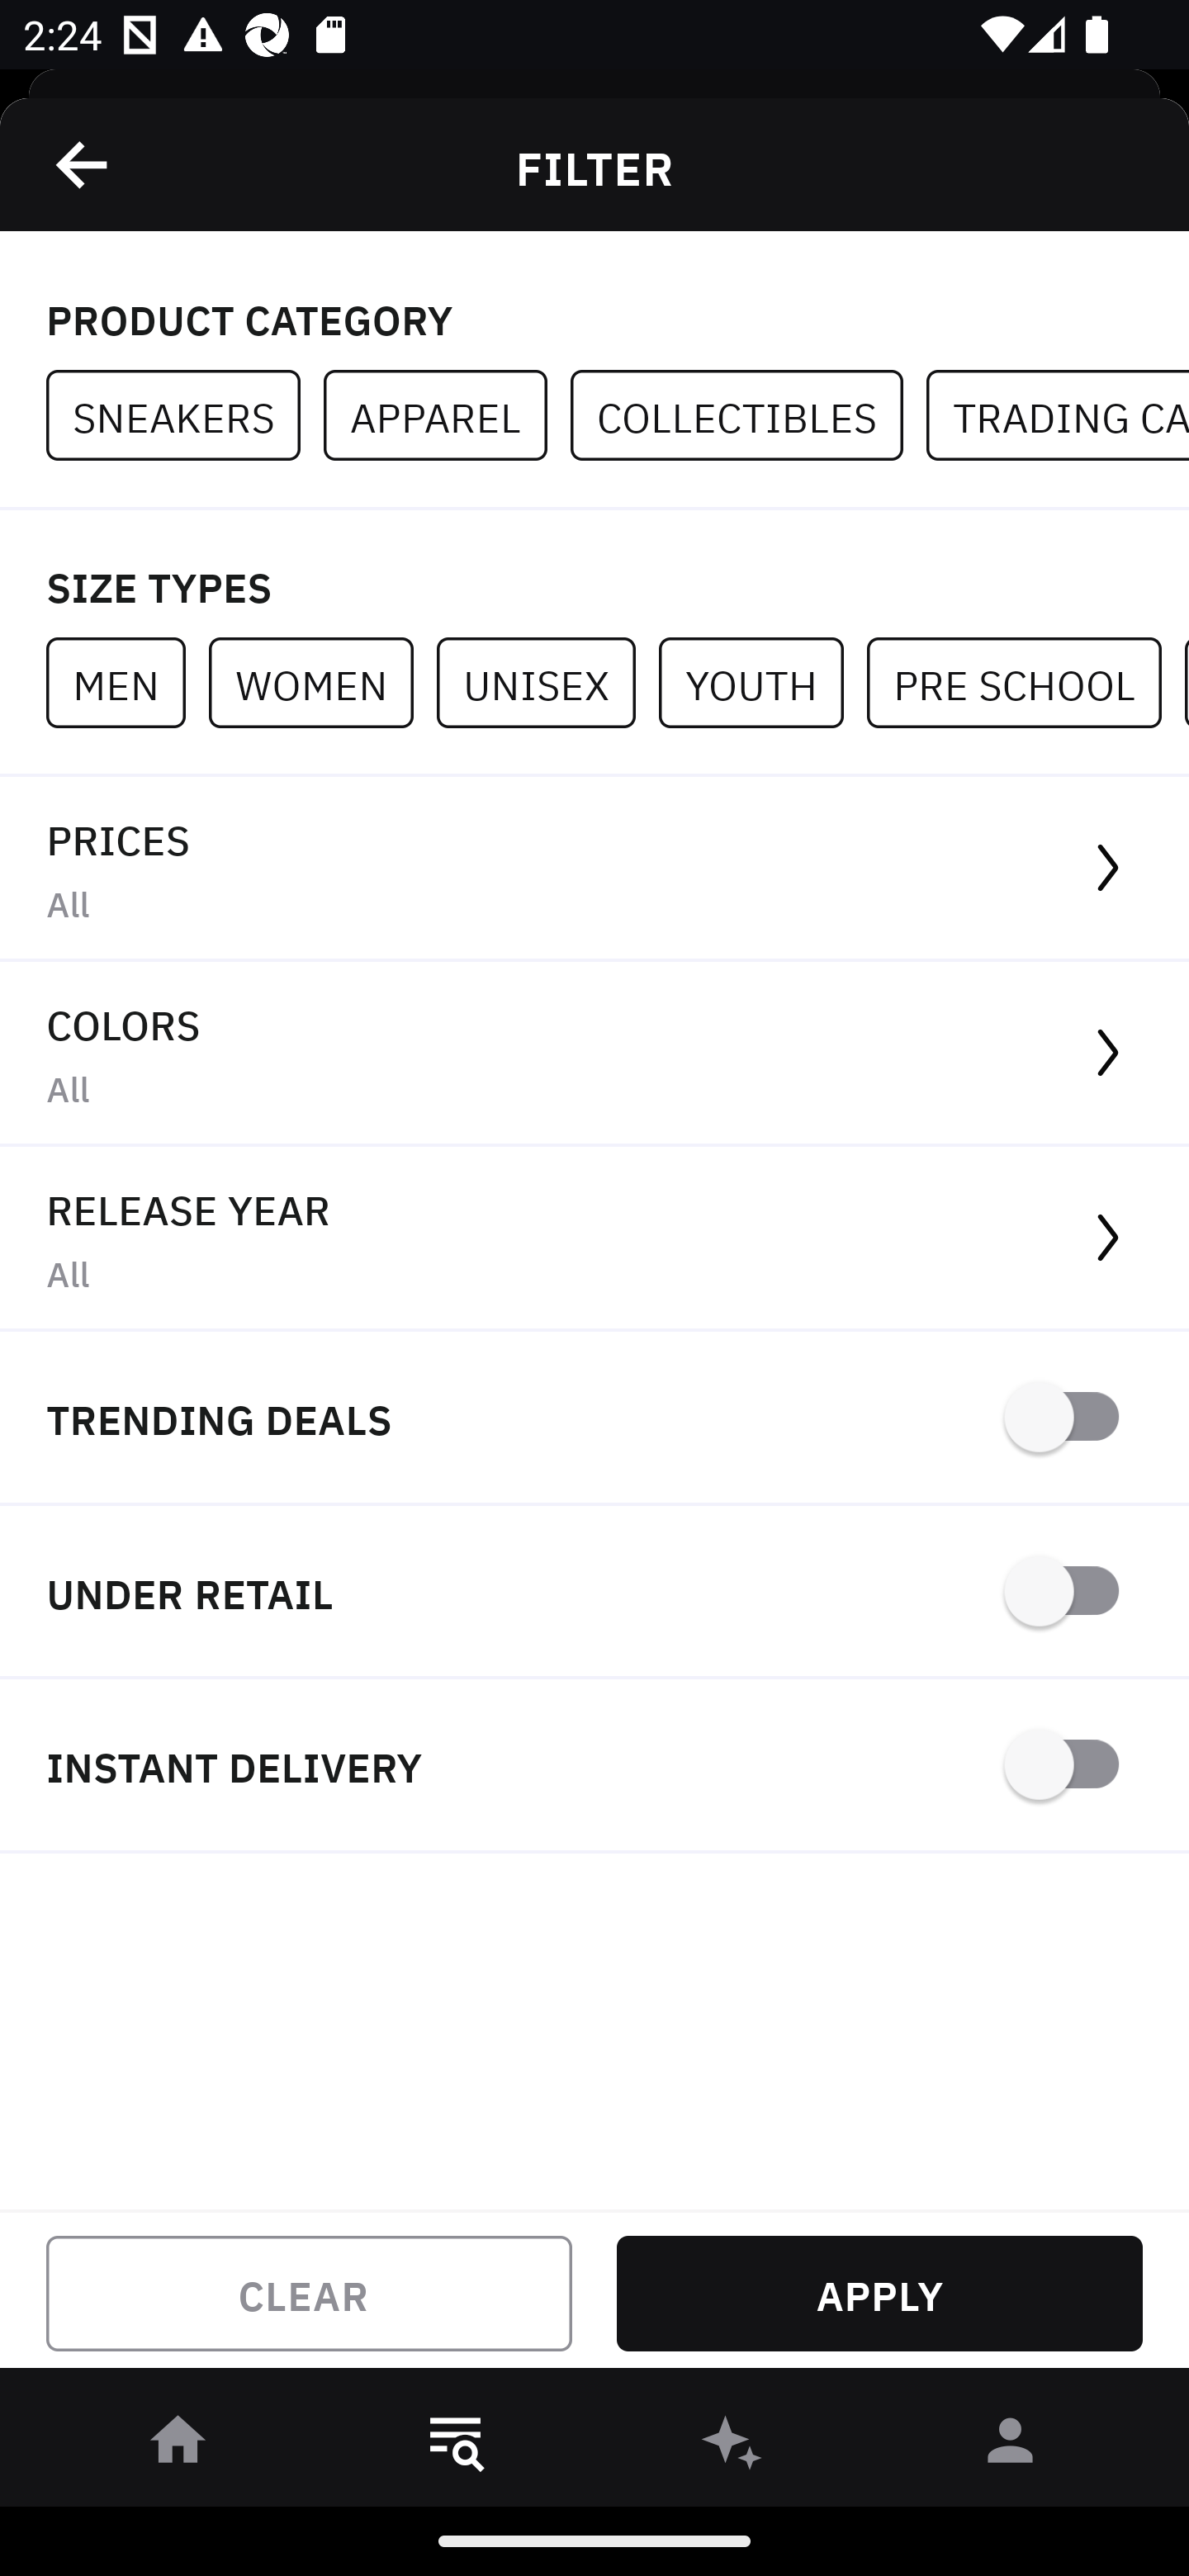 The image size is (1189, 2576). Describe the element at coordinates (127, 682) in the screenshot. I see `MEN` at that location.